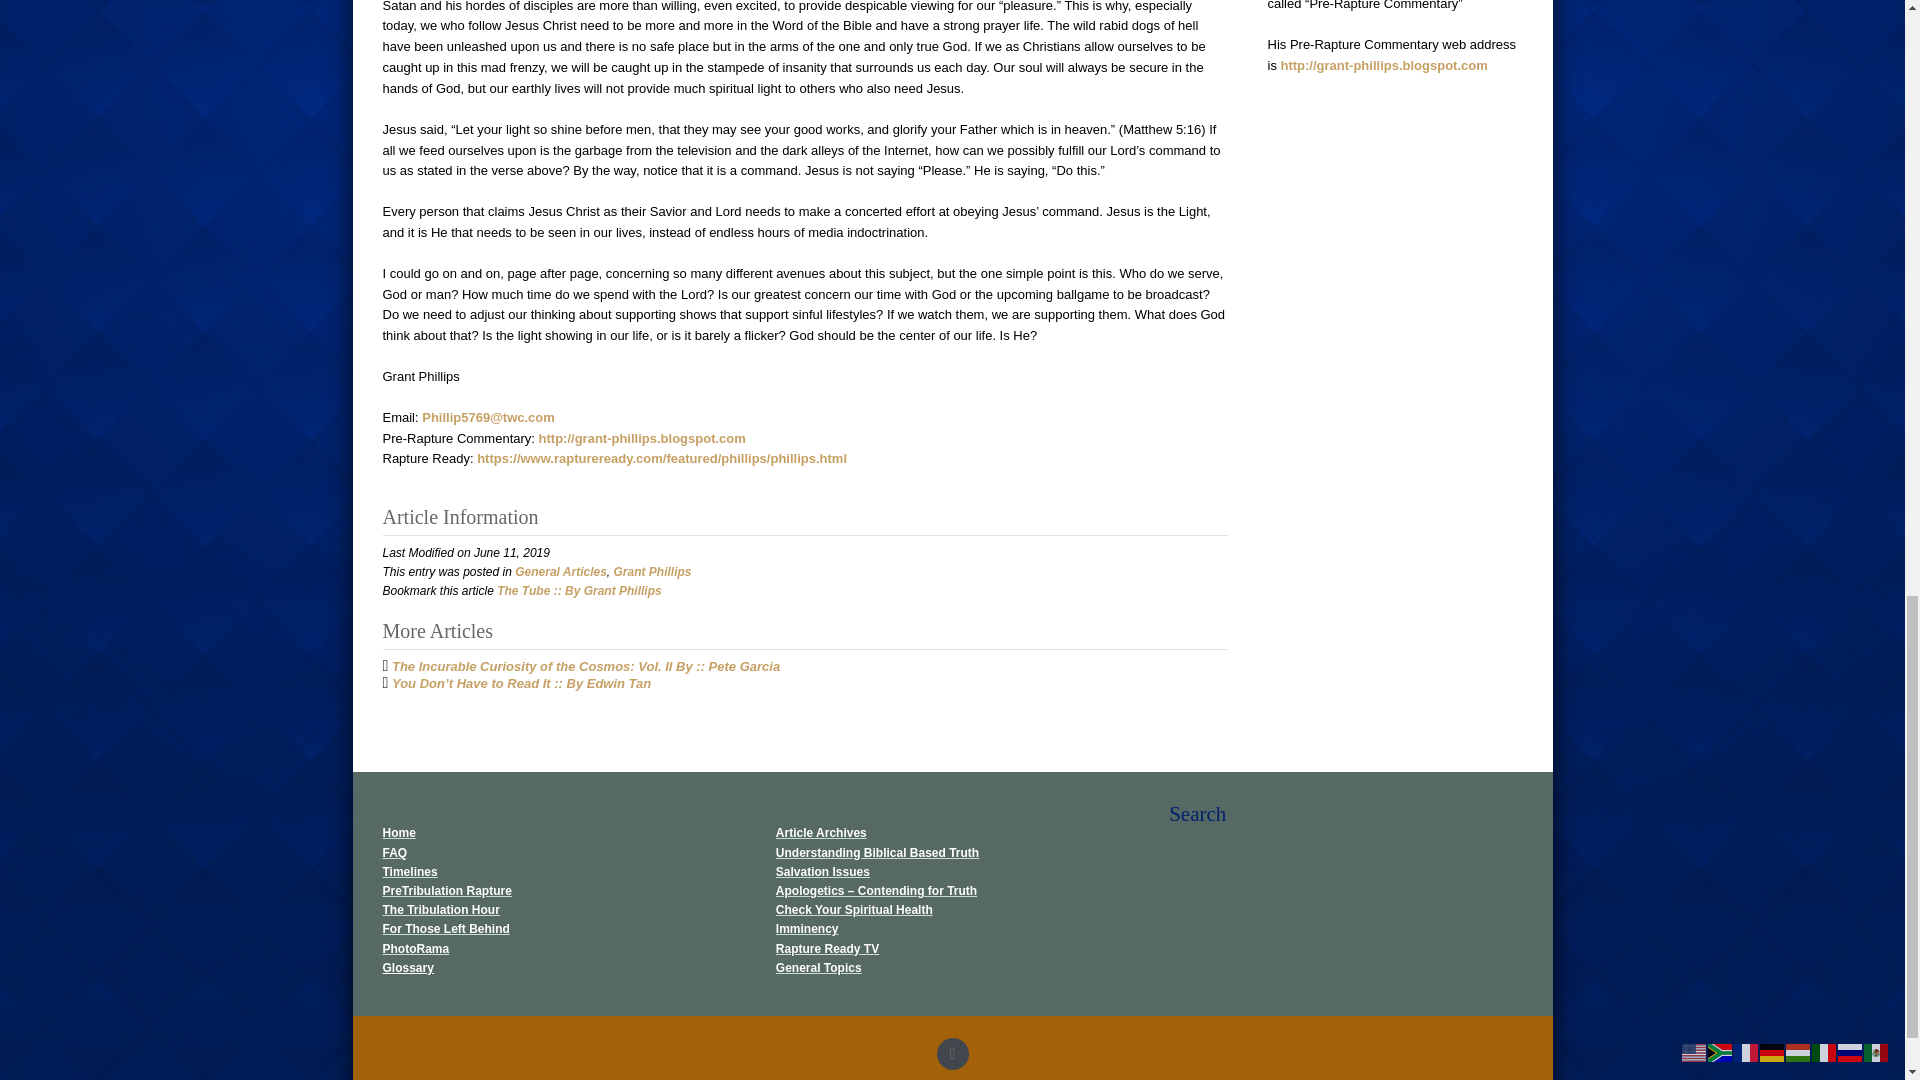  What do you see at coordinates (877, 852) in the screenshot?
I see `Understanding Biblical Based Truth` at bounding box center [877, 852].